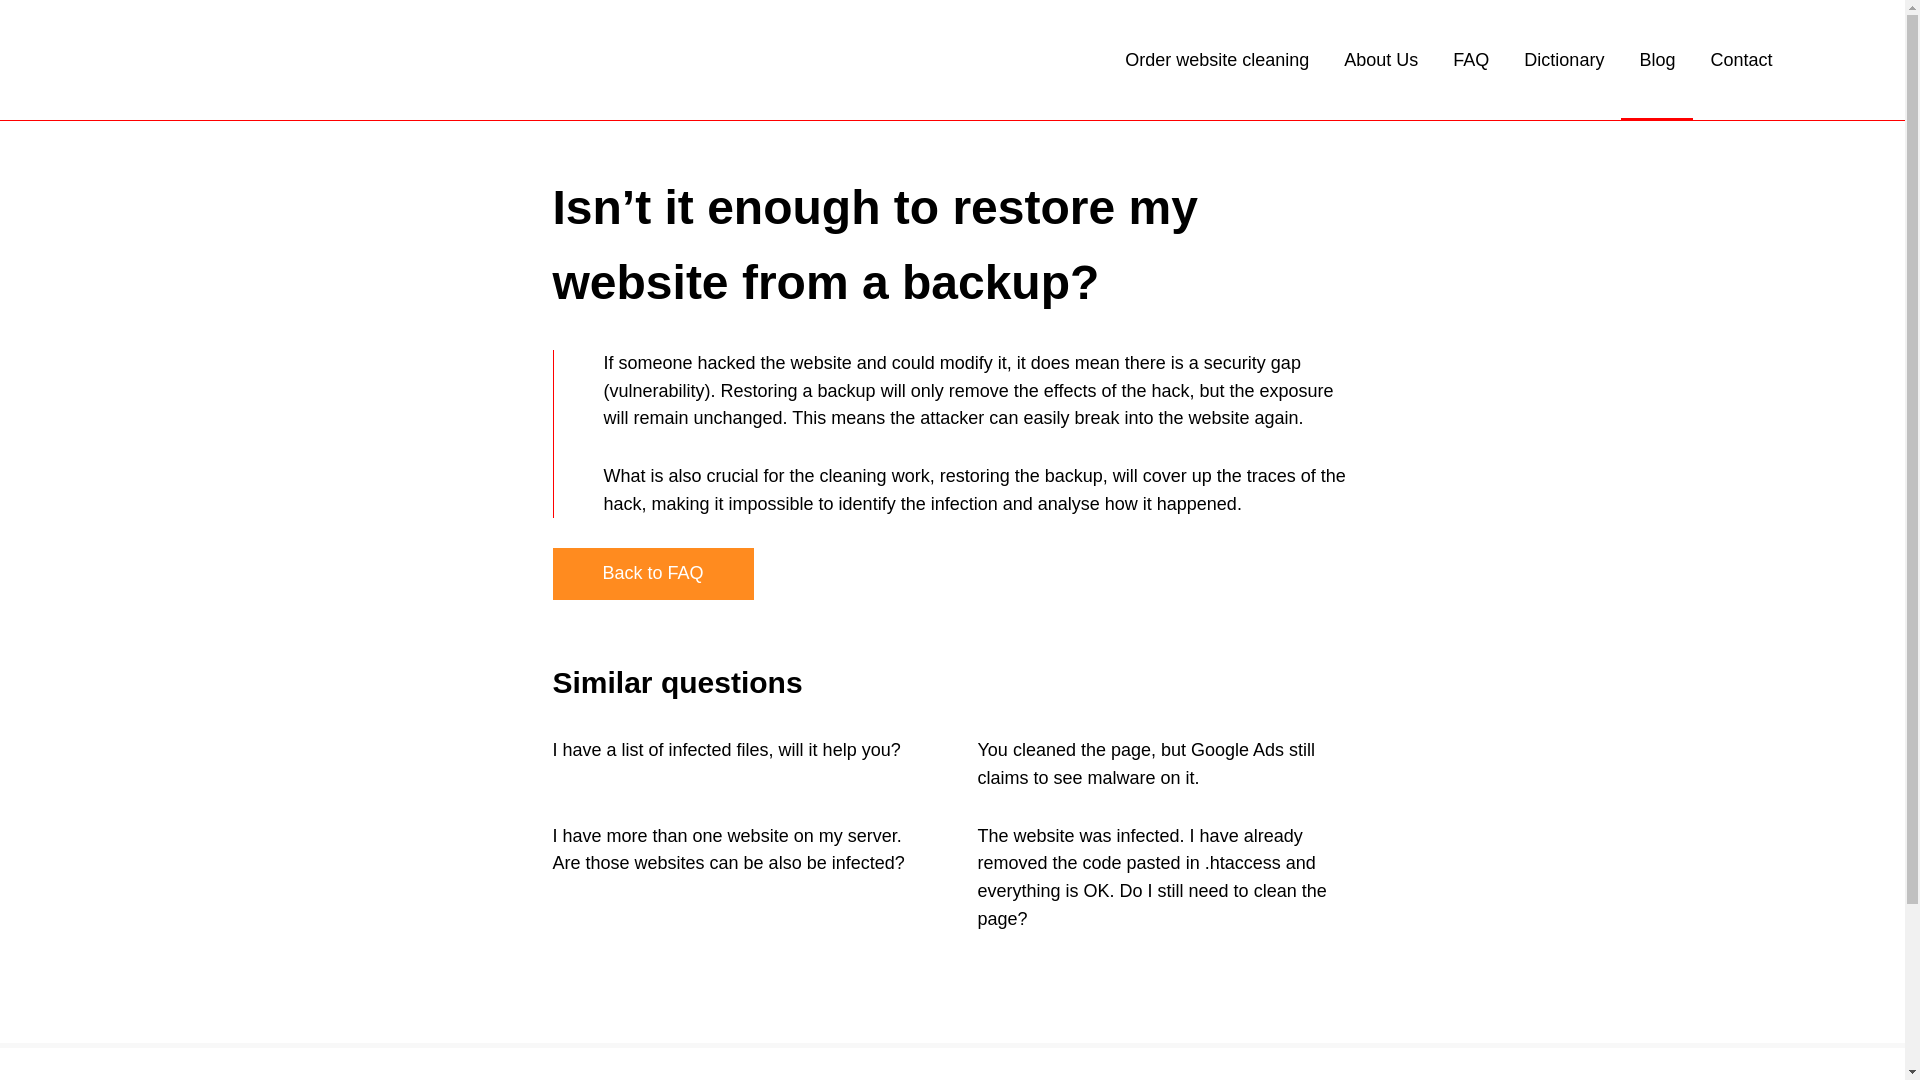 The image size is (1920, 1080). Describe the element at coordinates (652, 574) in the screenshot. I see `Back to FAQ` at that location.